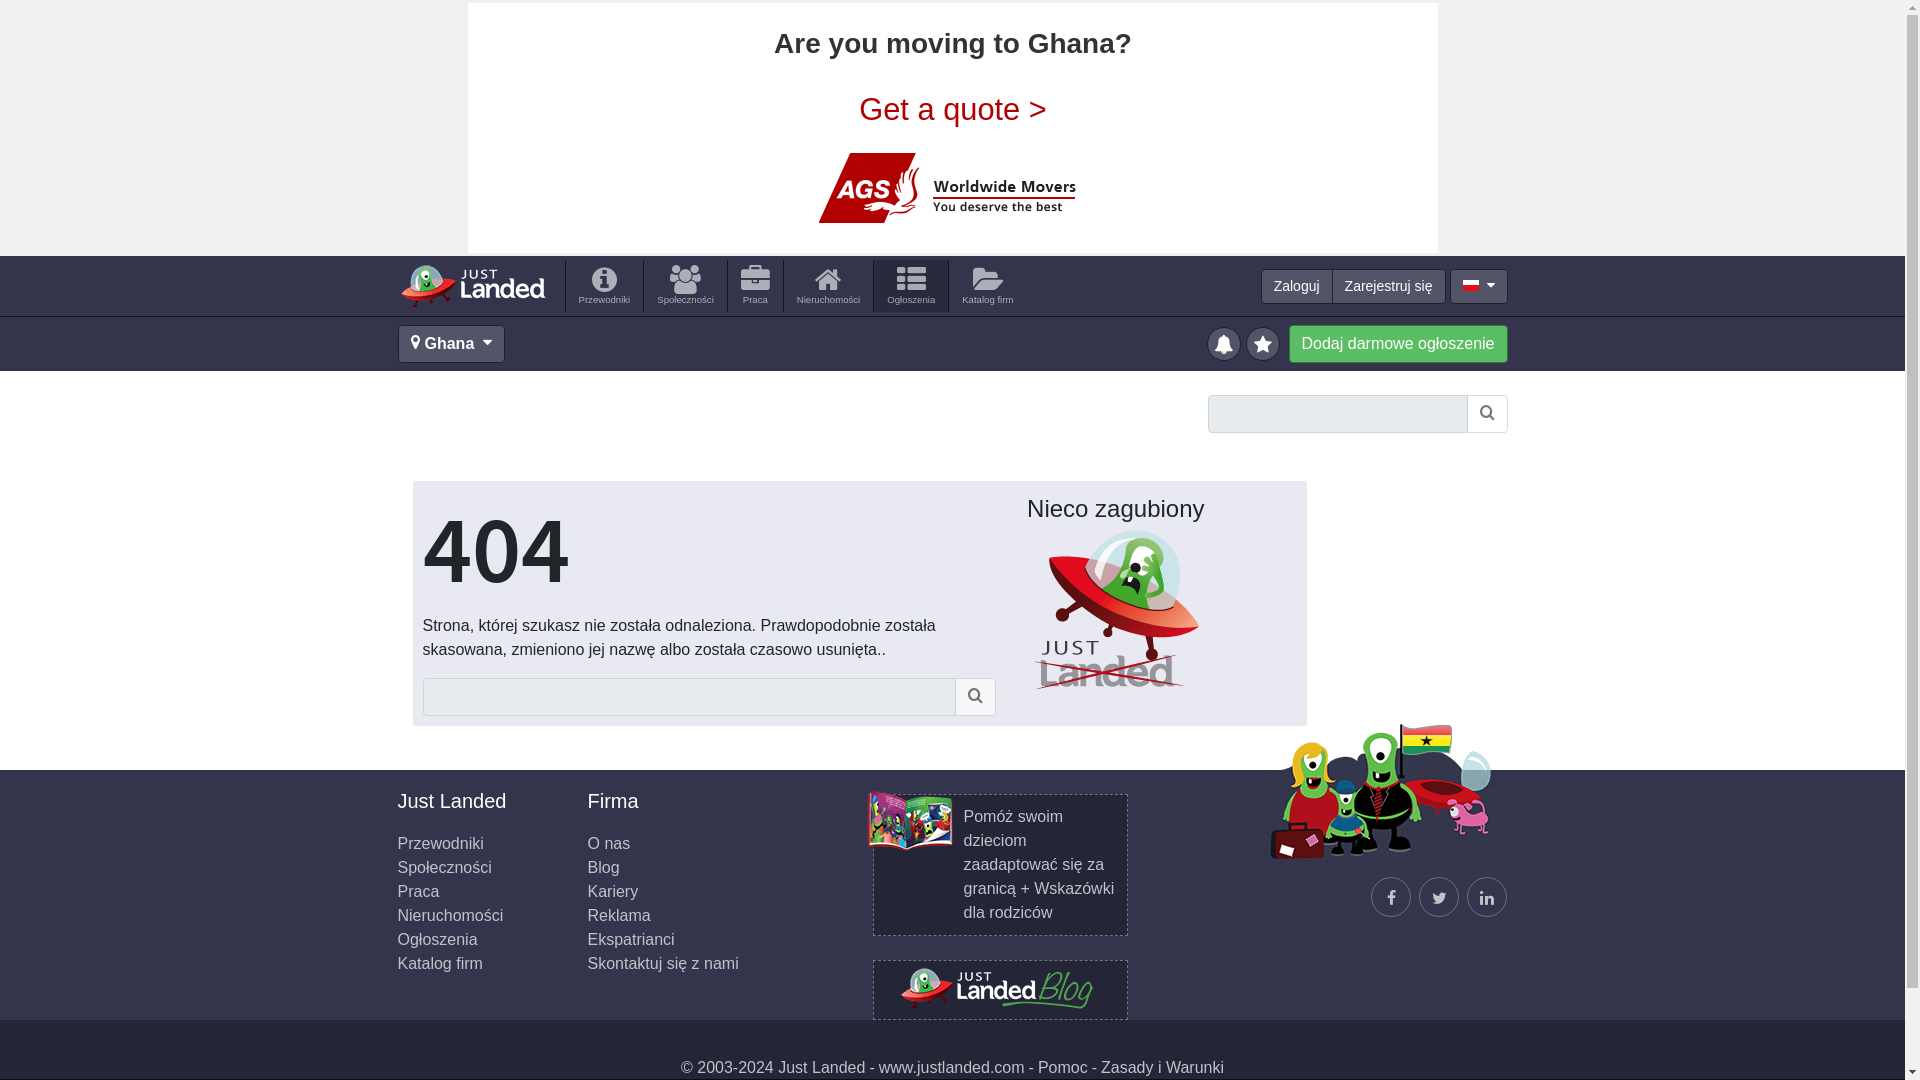  Describe the element at coordinates (1470, 284) in the screenshot. I see `Polish` at that location.